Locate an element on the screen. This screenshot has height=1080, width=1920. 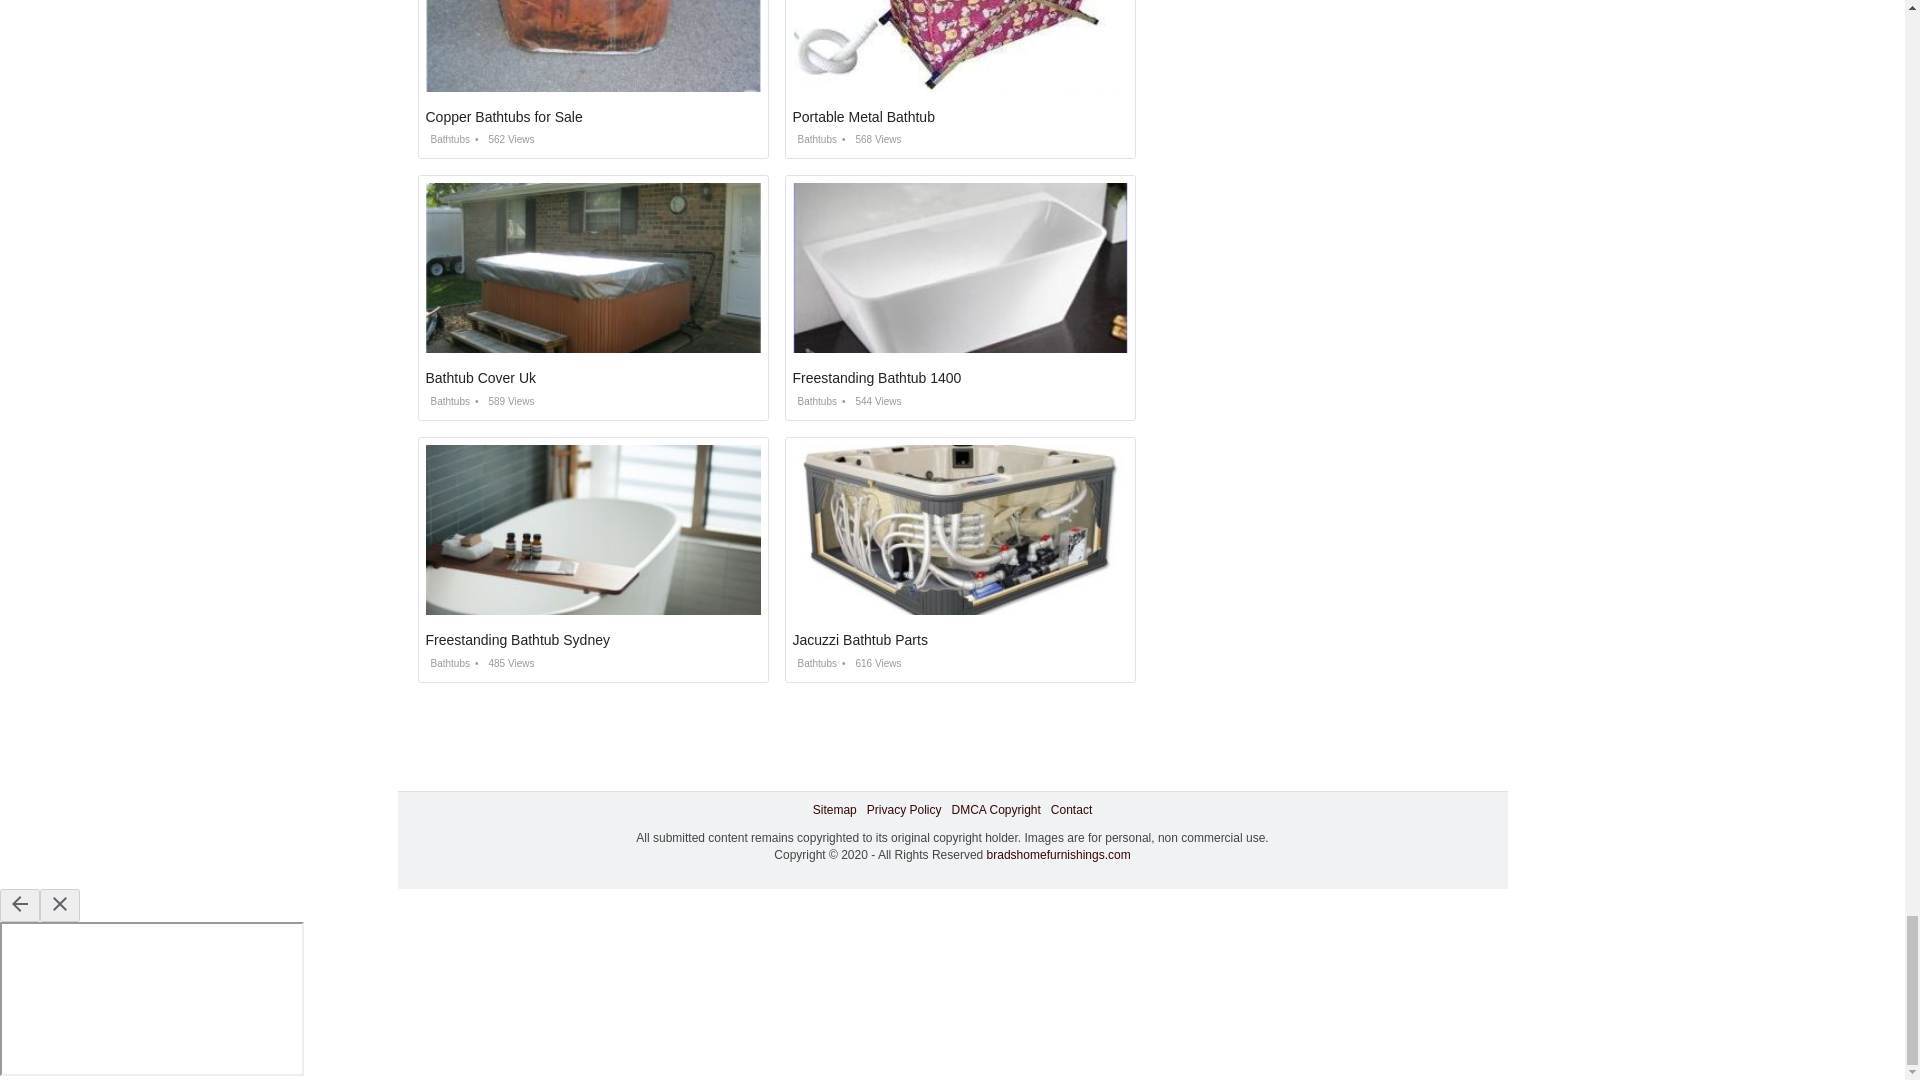
Bathtubs is located at coordinates (448, 662).